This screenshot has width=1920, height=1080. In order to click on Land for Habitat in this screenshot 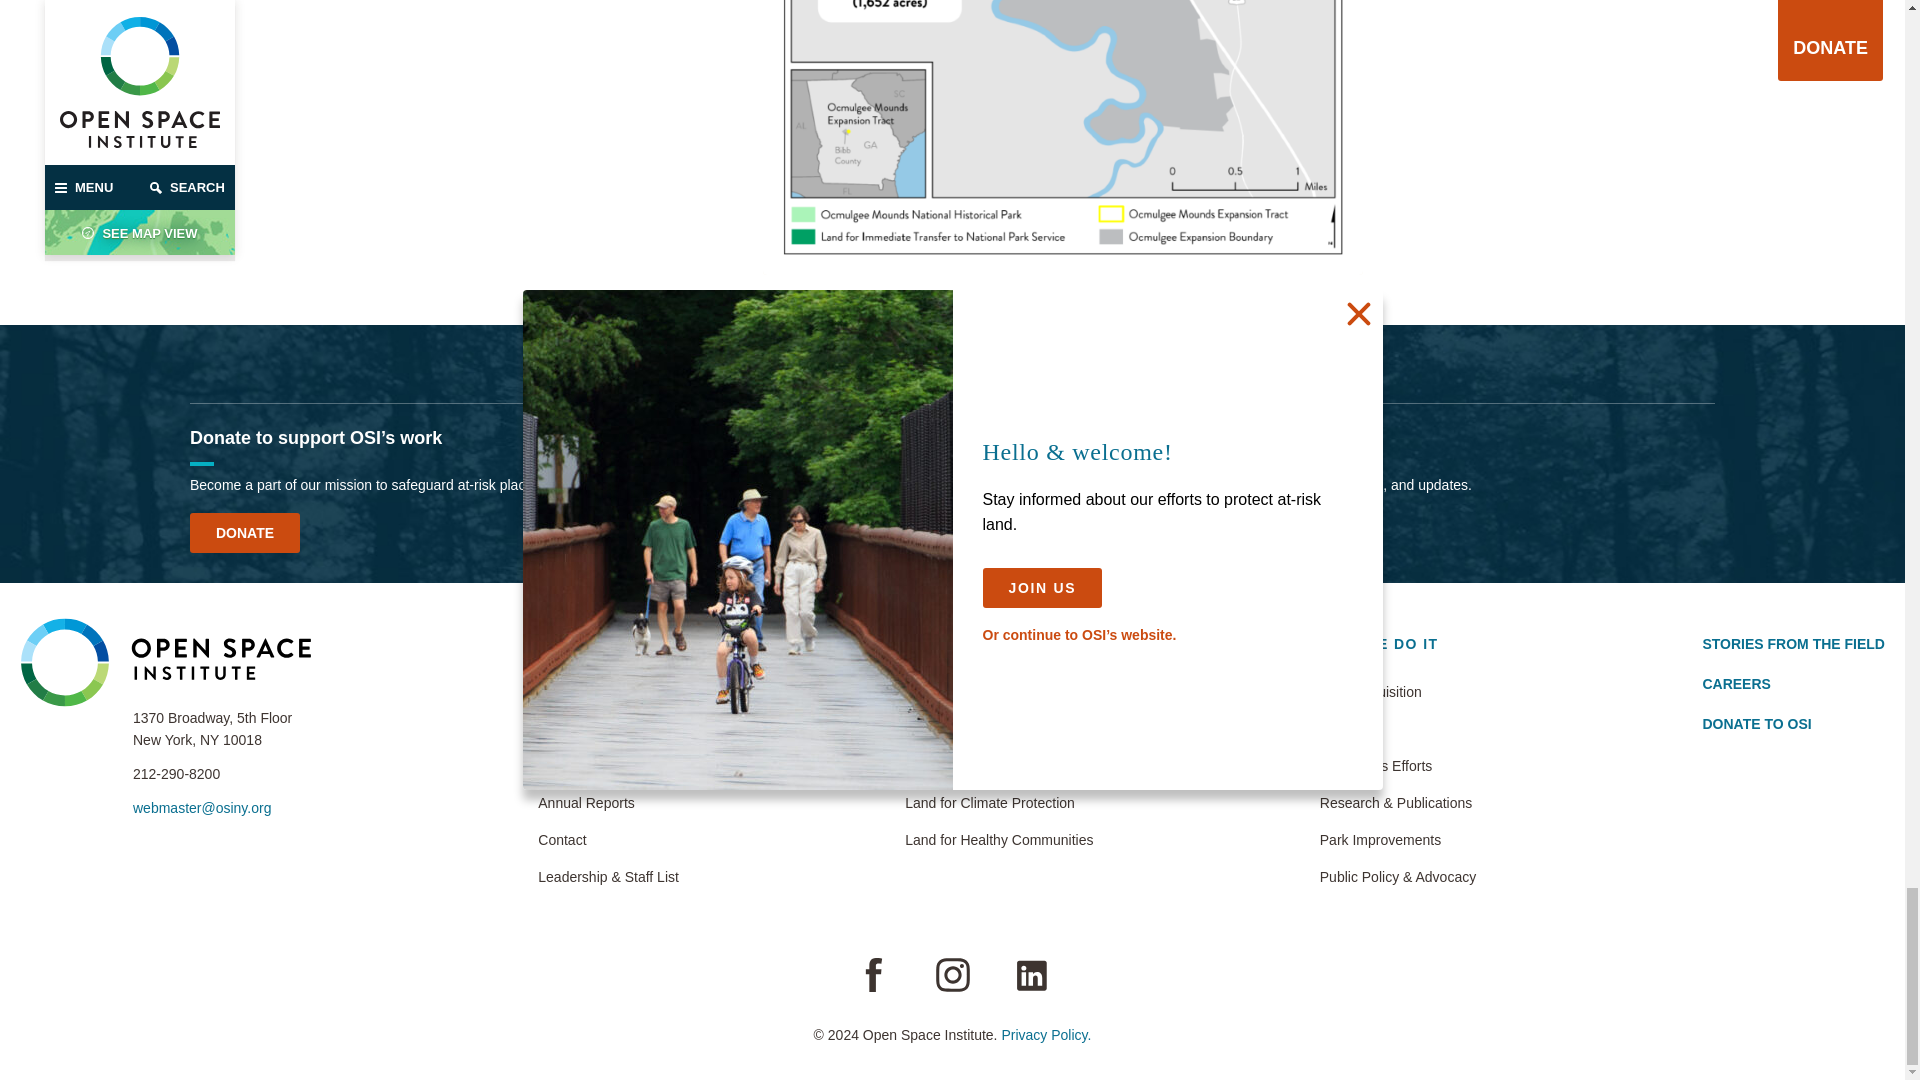, I will do `click(998, 728)`.